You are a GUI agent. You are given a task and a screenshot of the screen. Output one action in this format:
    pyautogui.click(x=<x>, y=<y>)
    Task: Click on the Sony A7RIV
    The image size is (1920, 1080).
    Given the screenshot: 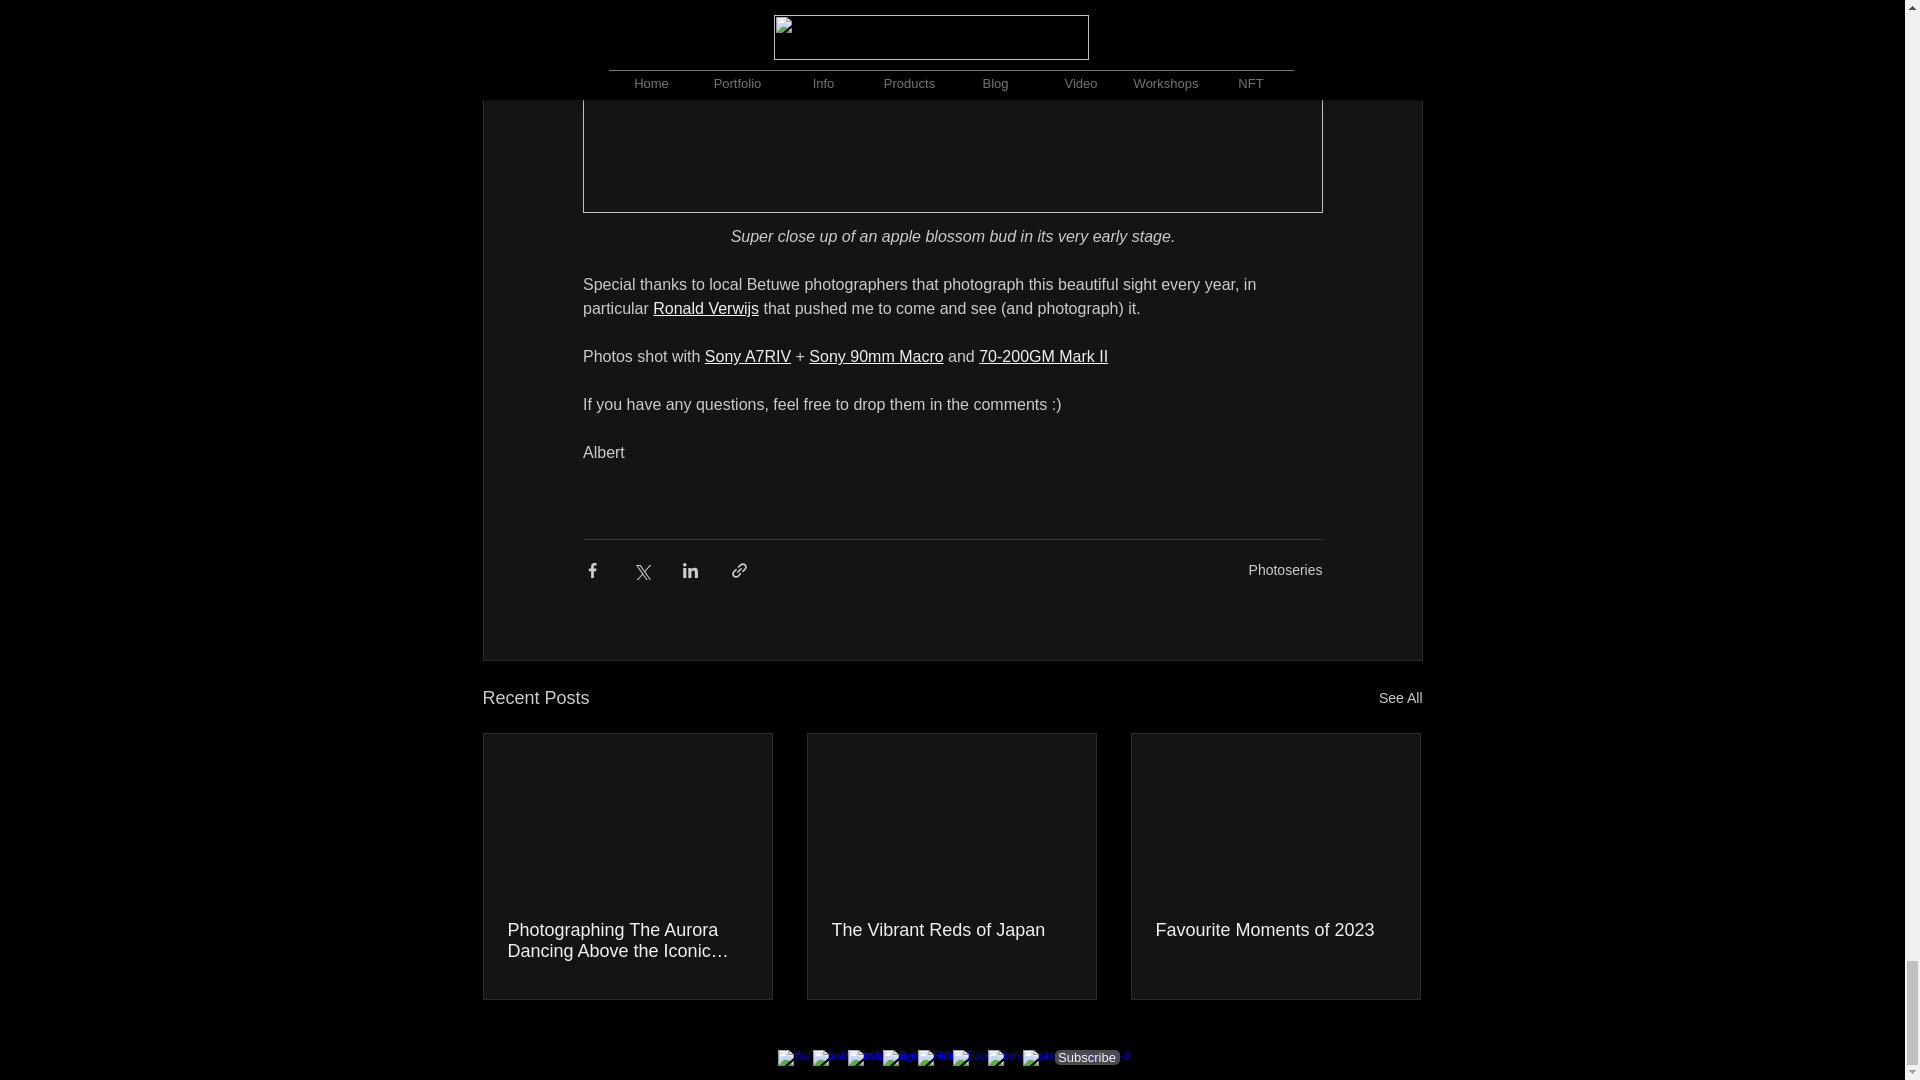 What is the action you would take?
    pyautogui.click(x=746, y=356)
    